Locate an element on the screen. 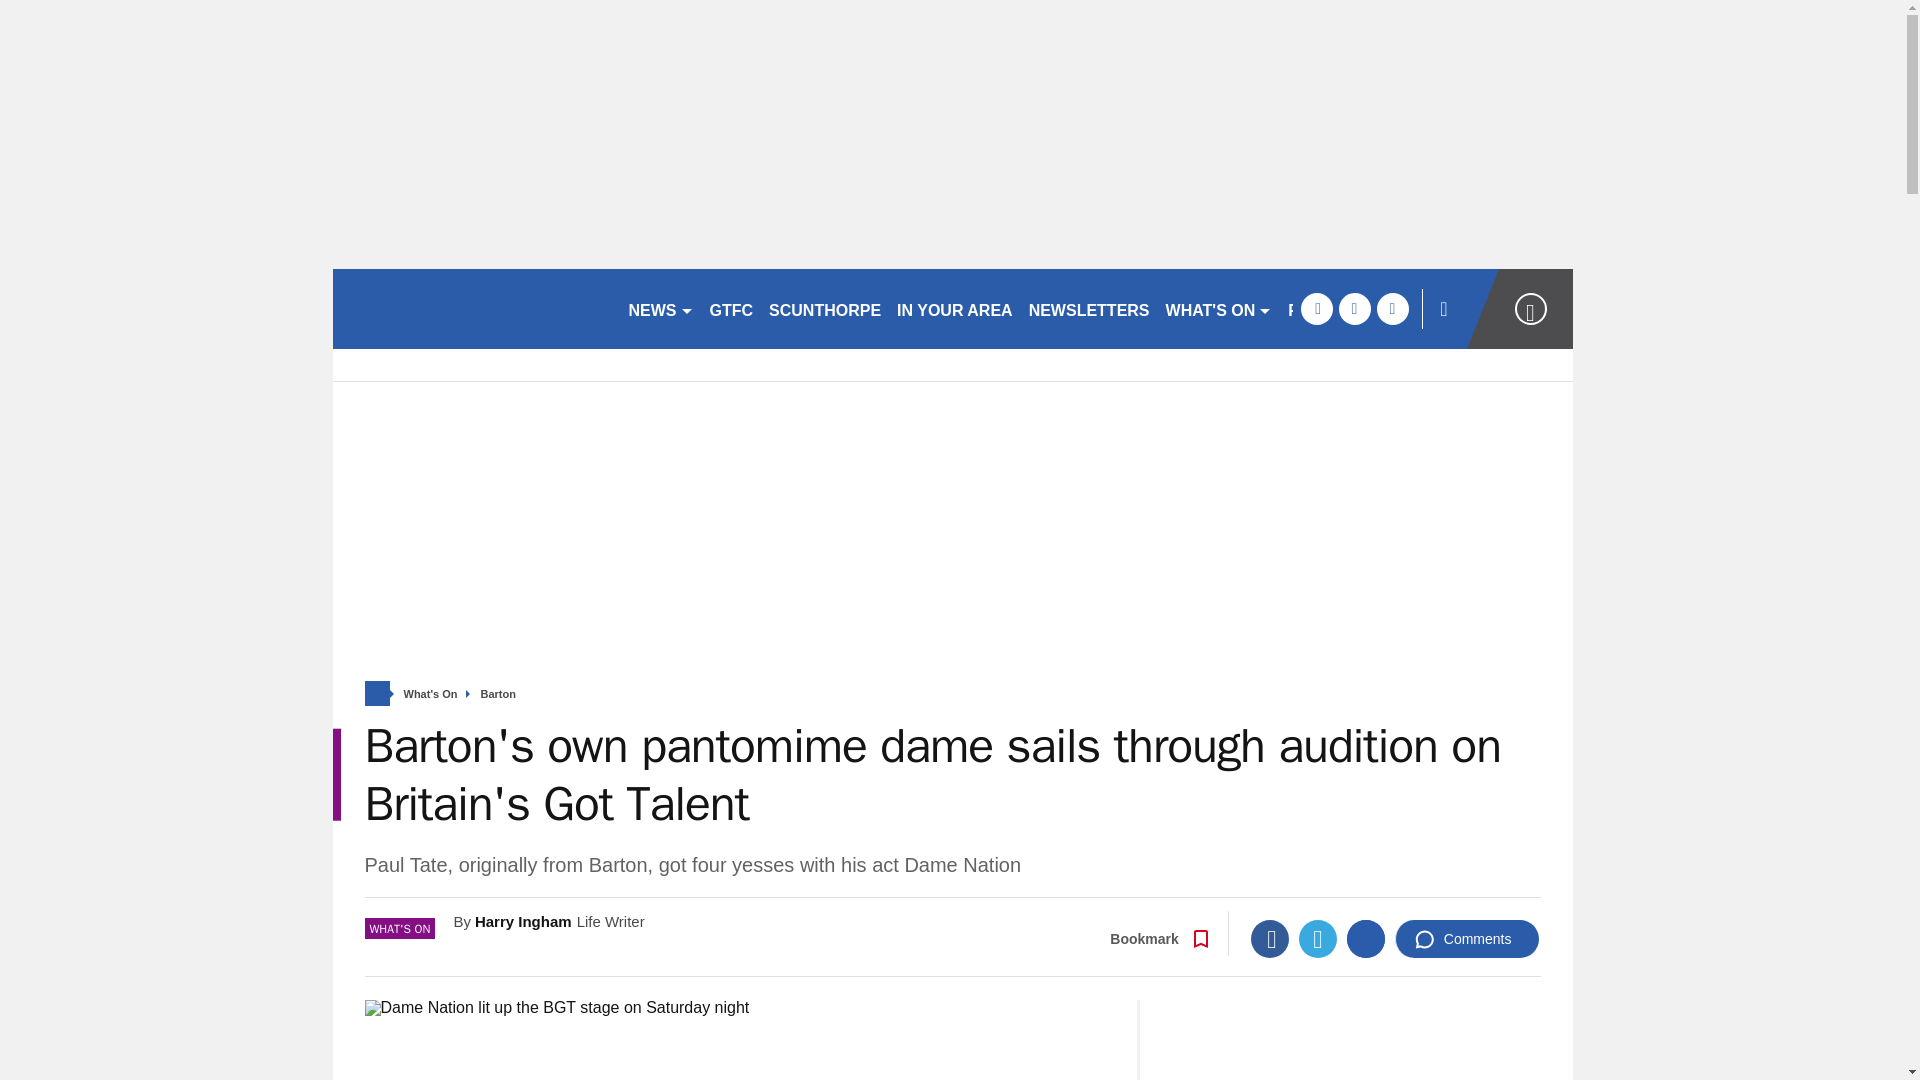 The image size is (1920, 1080). Twitter is located at coordinates (1318, 938).